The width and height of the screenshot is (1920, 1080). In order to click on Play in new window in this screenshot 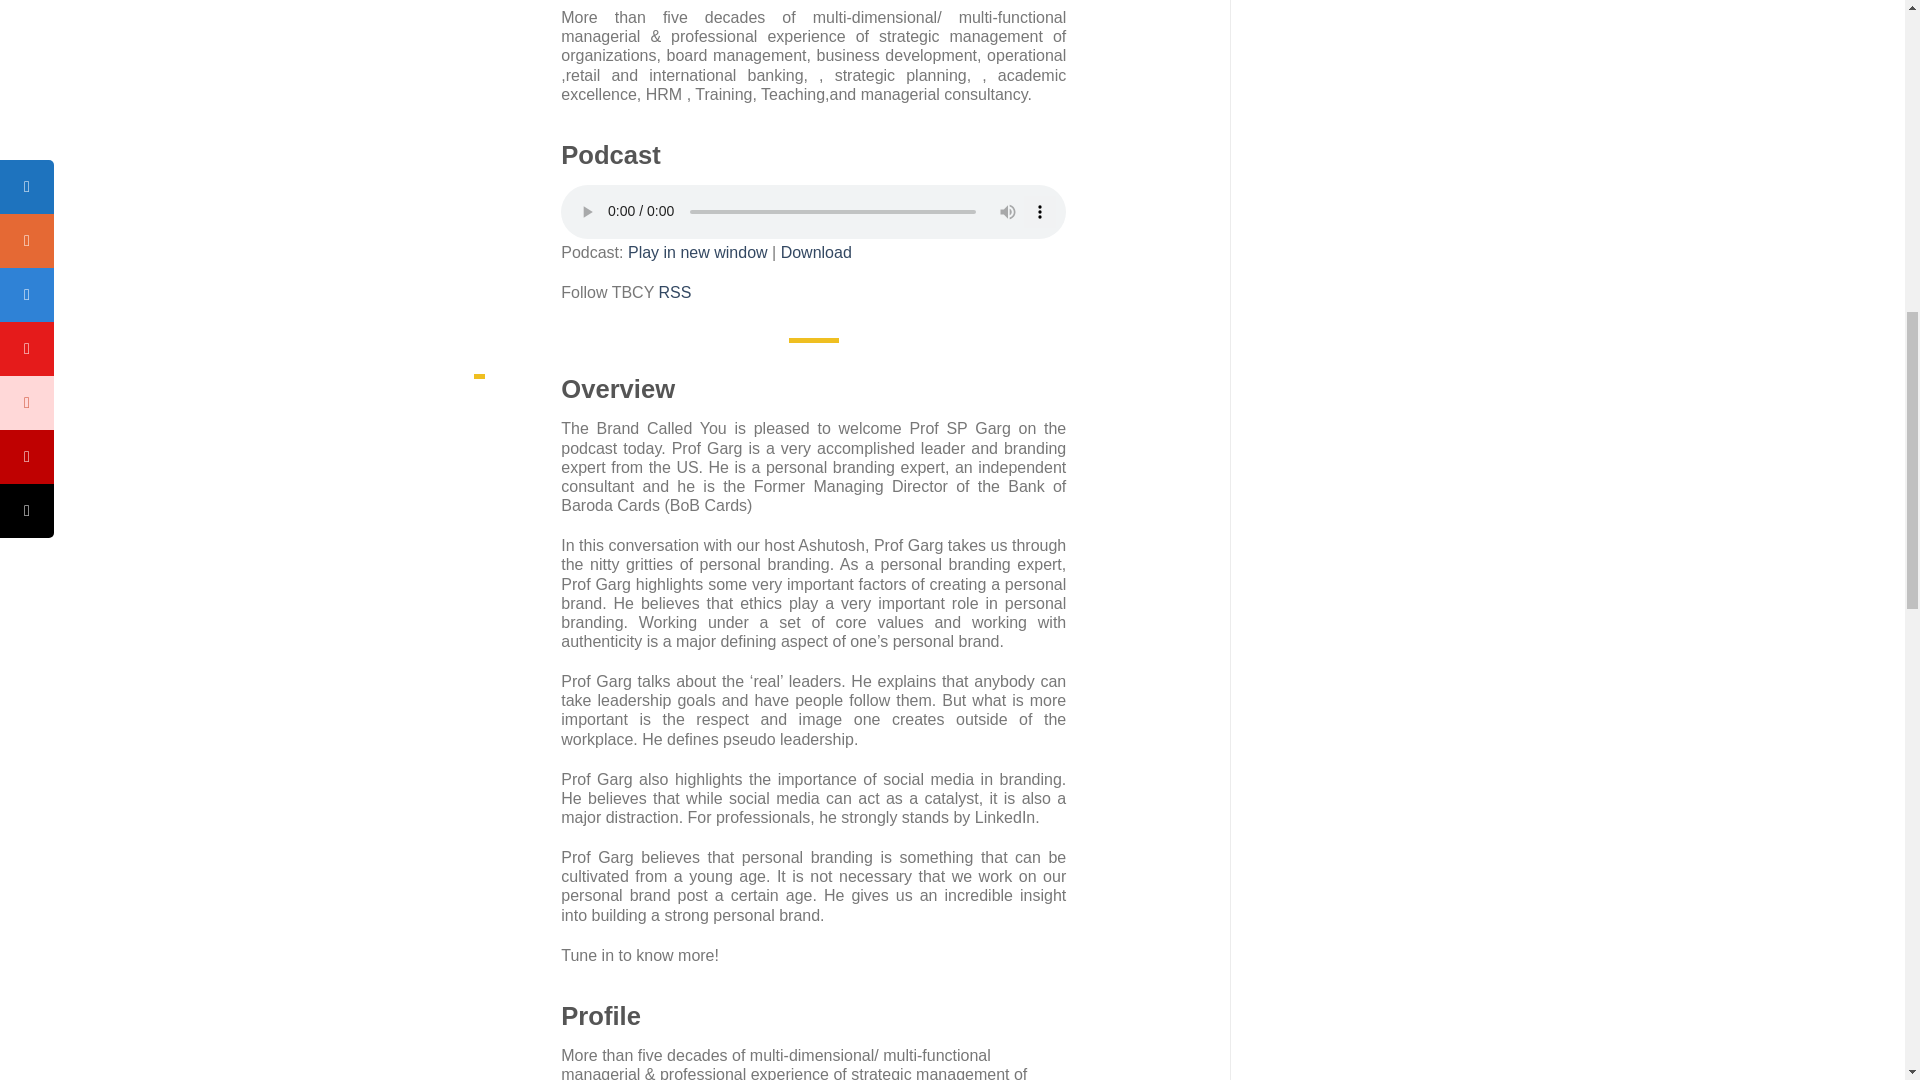, I will do `click(698, 252)`.